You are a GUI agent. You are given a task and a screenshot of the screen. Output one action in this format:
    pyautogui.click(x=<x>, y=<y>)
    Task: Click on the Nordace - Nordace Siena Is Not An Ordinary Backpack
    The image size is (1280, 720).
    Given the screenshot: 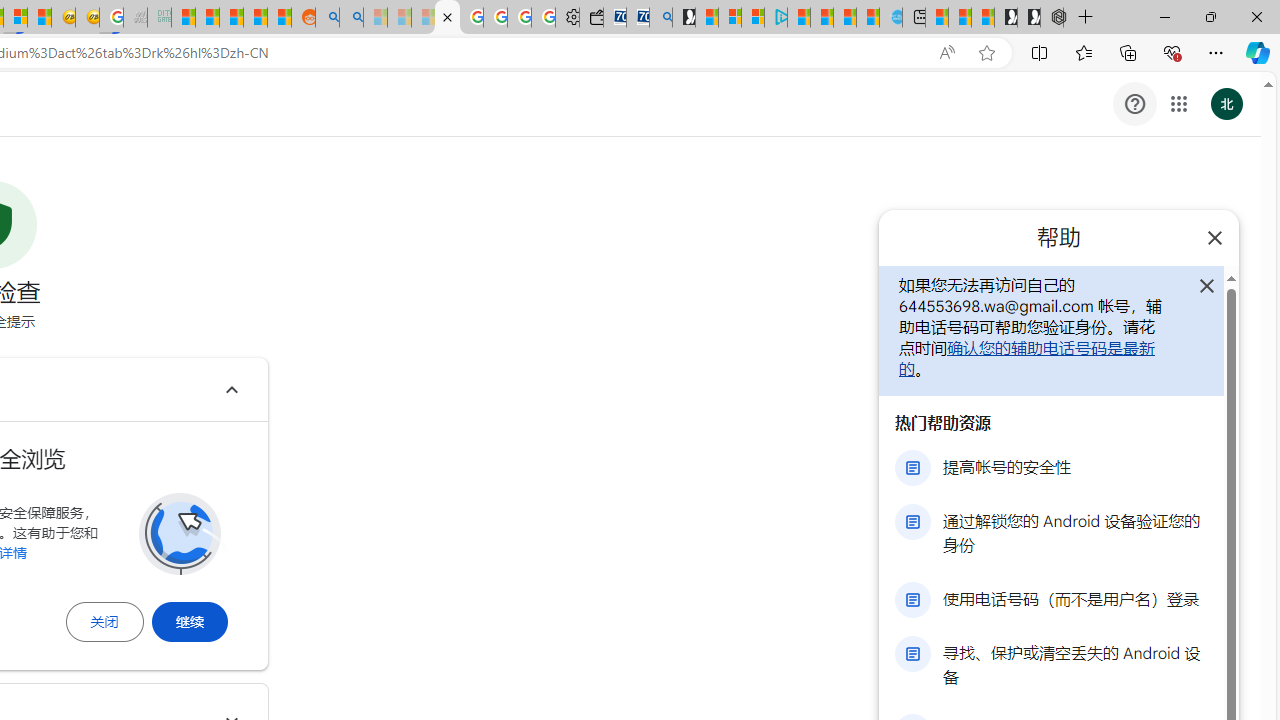 What is the action you would take?
    pyautogui.click(x=1052, y=18)
    